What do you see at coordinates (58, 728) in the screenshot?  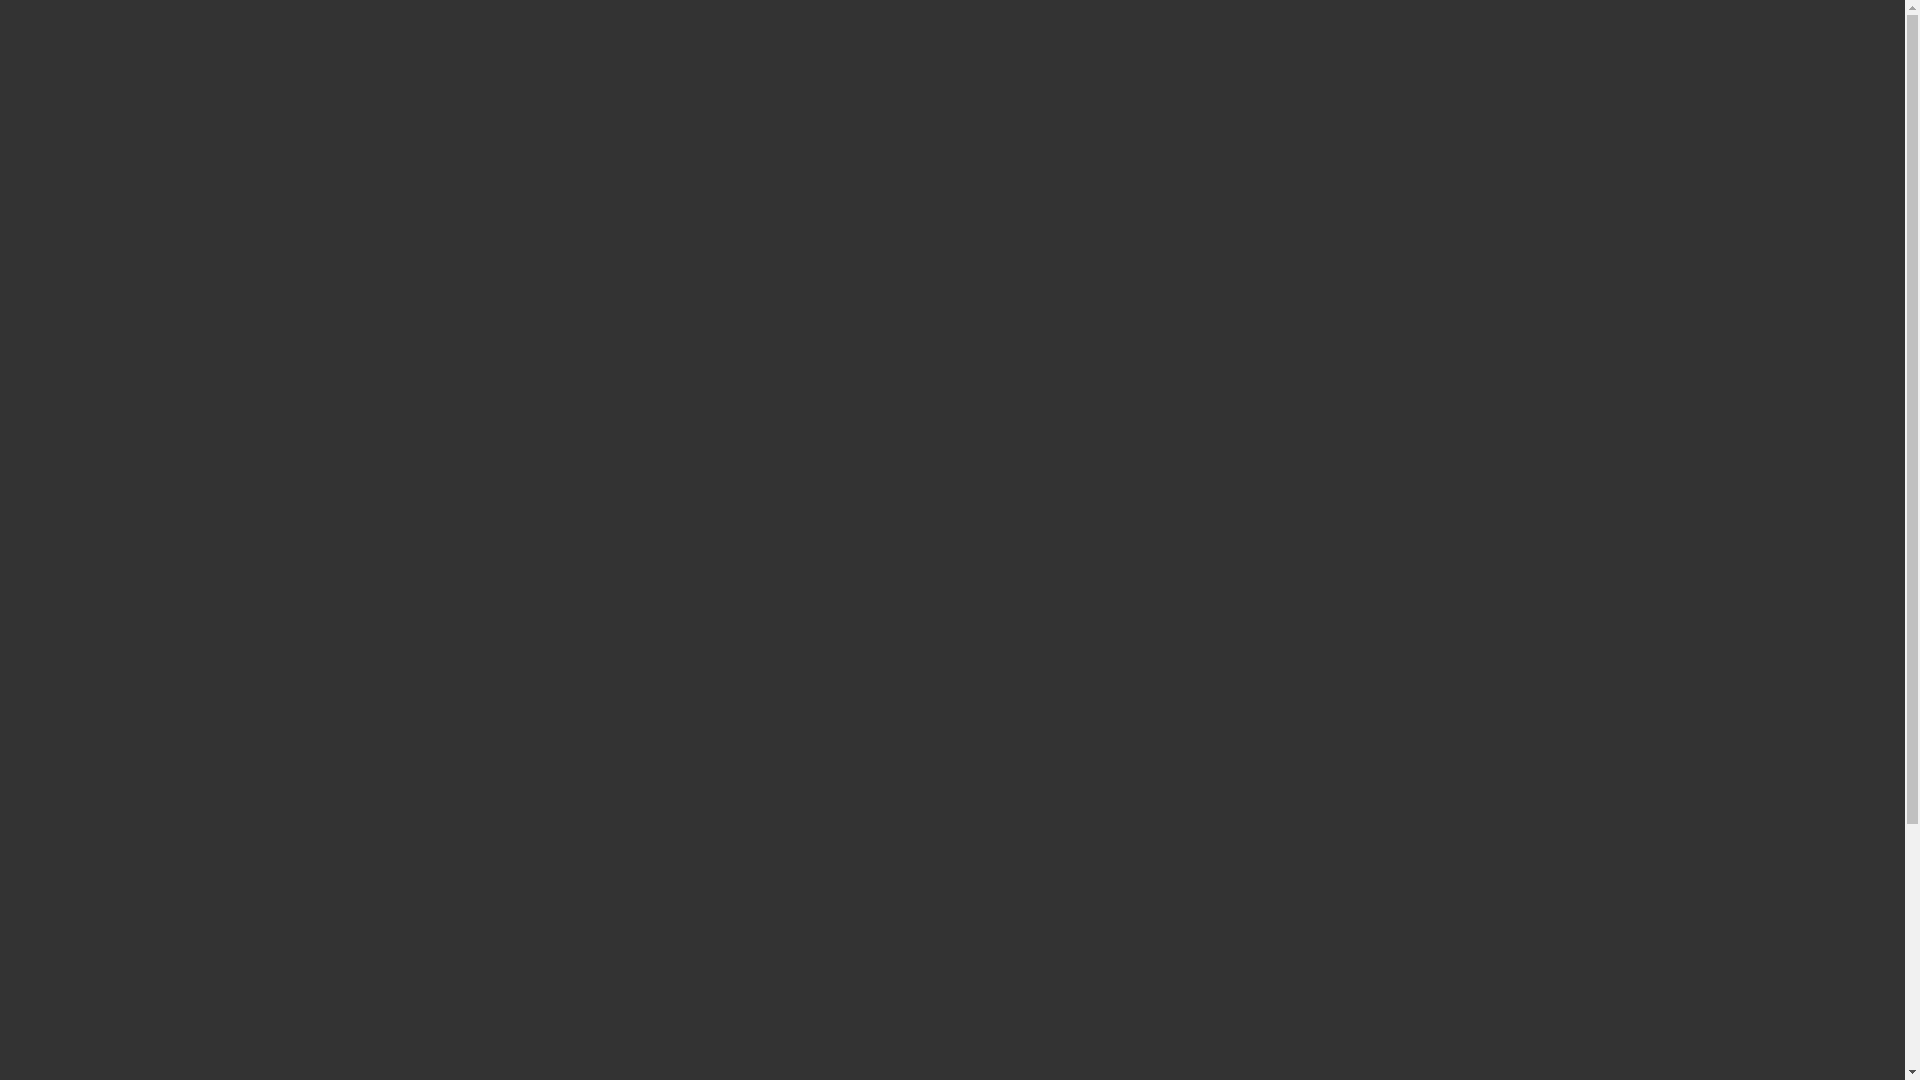 I see `Links` at bounding box center [58, 728].